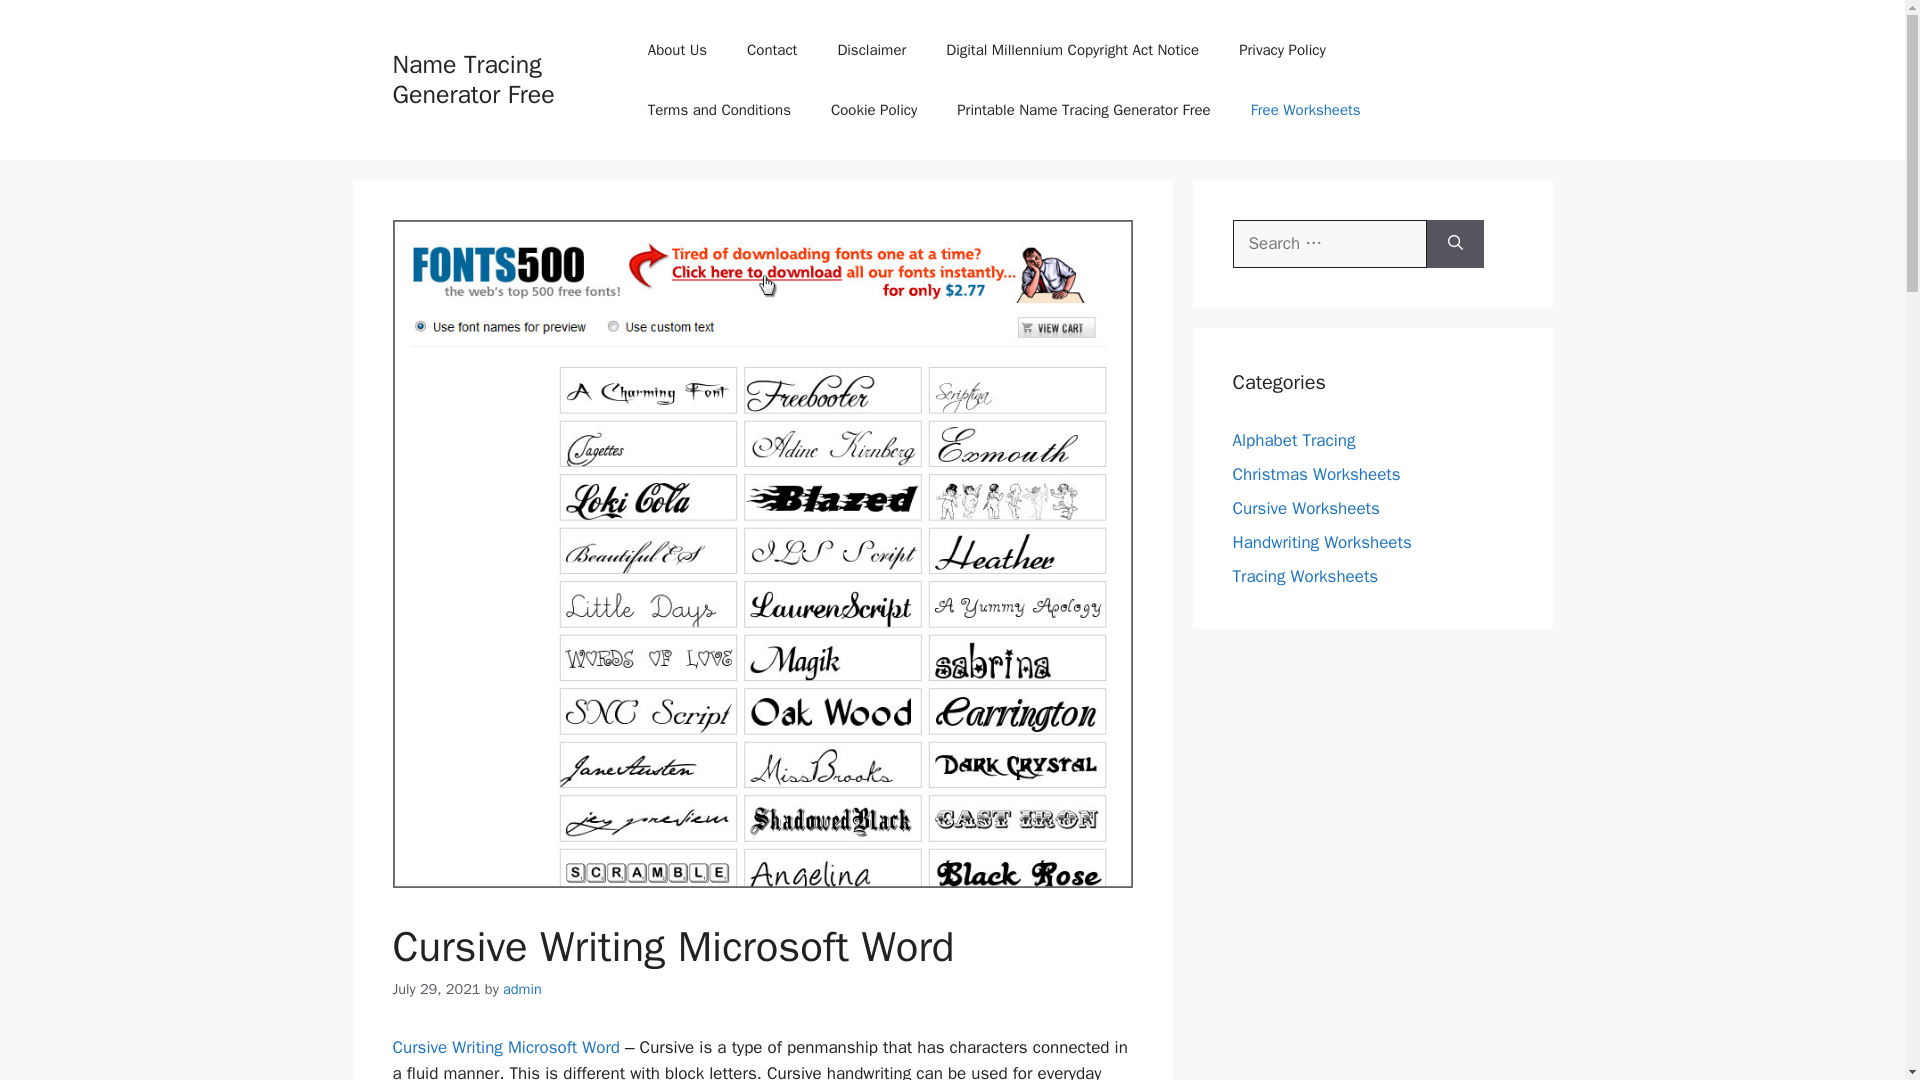 Image resolution: width=1920 pixels, height=1080 pixels. What do you see at coordinates (1316, 474) in the screenshot?
I see `Christmas Worksheets` at bounding box center [1316, 474].